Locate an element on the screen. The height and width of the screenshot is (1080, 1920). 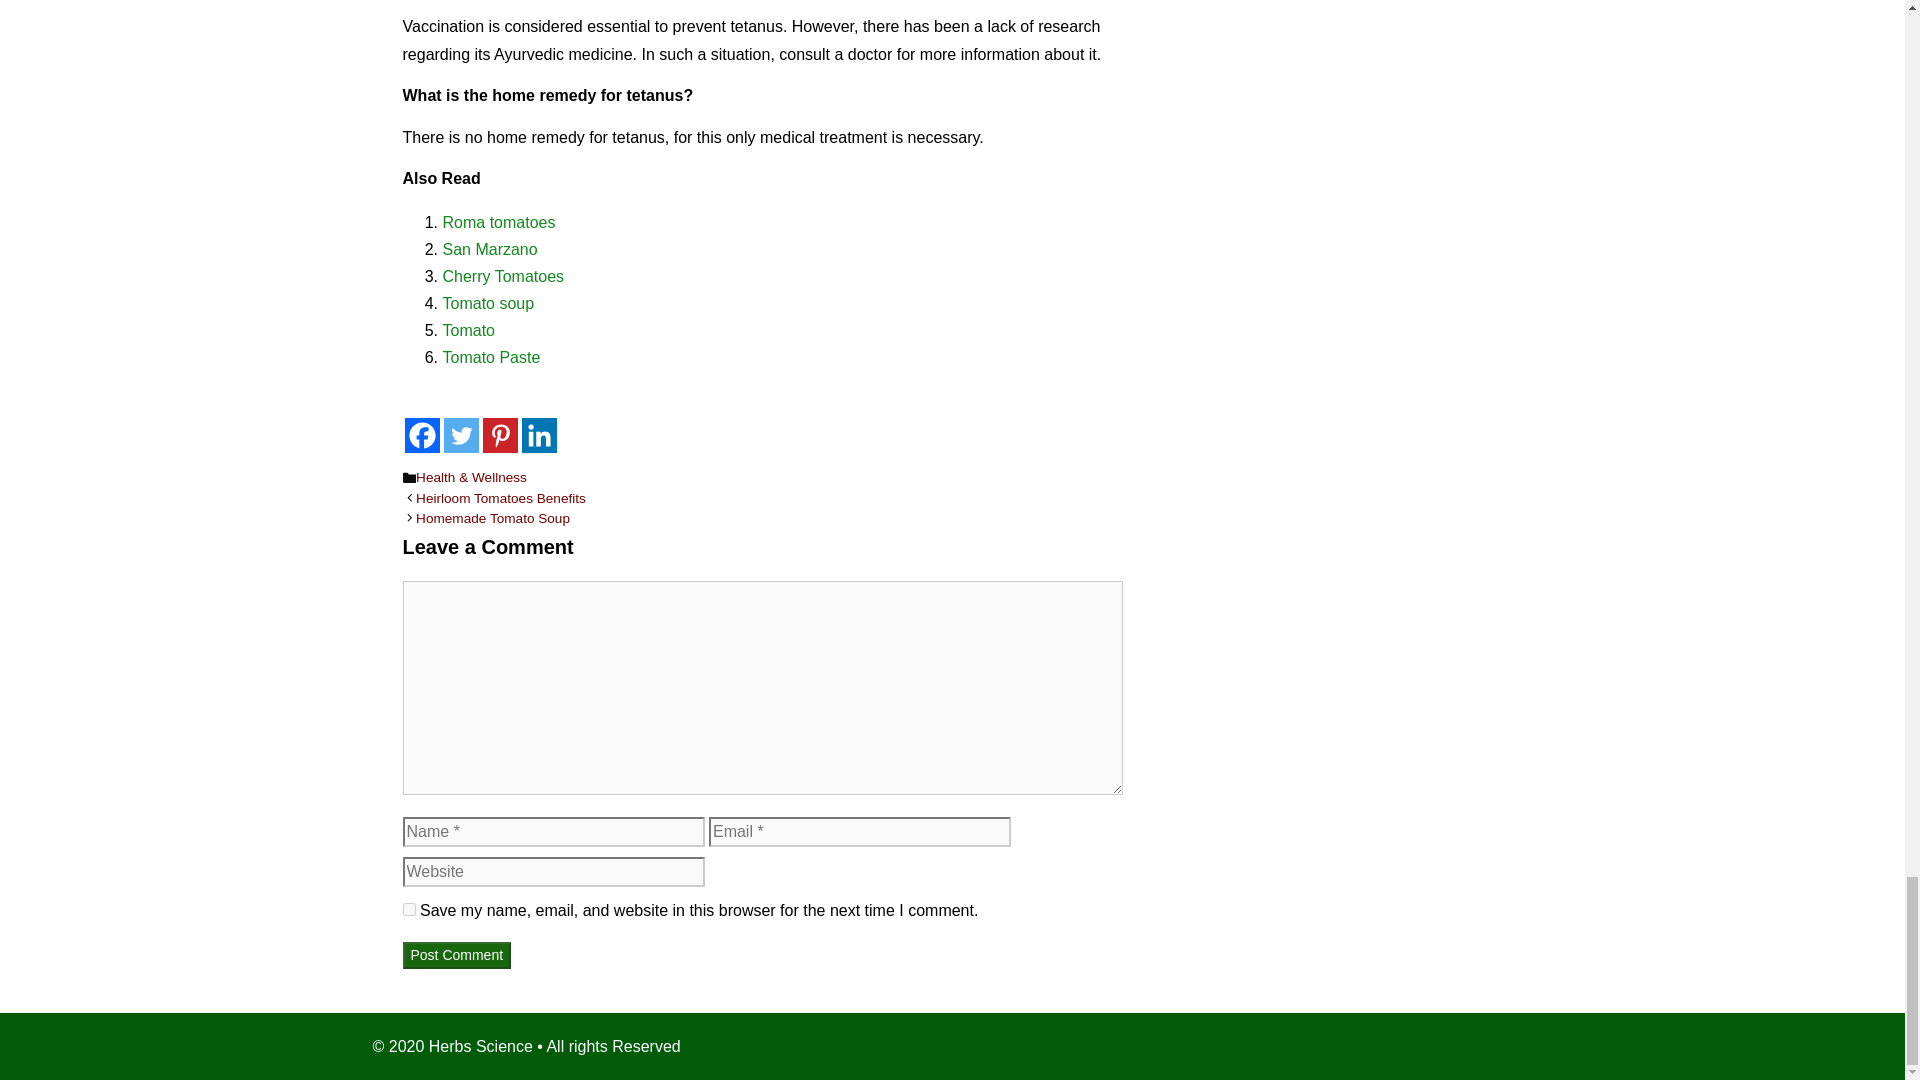
Roma tomatoes is located at coordinates (498, 222).